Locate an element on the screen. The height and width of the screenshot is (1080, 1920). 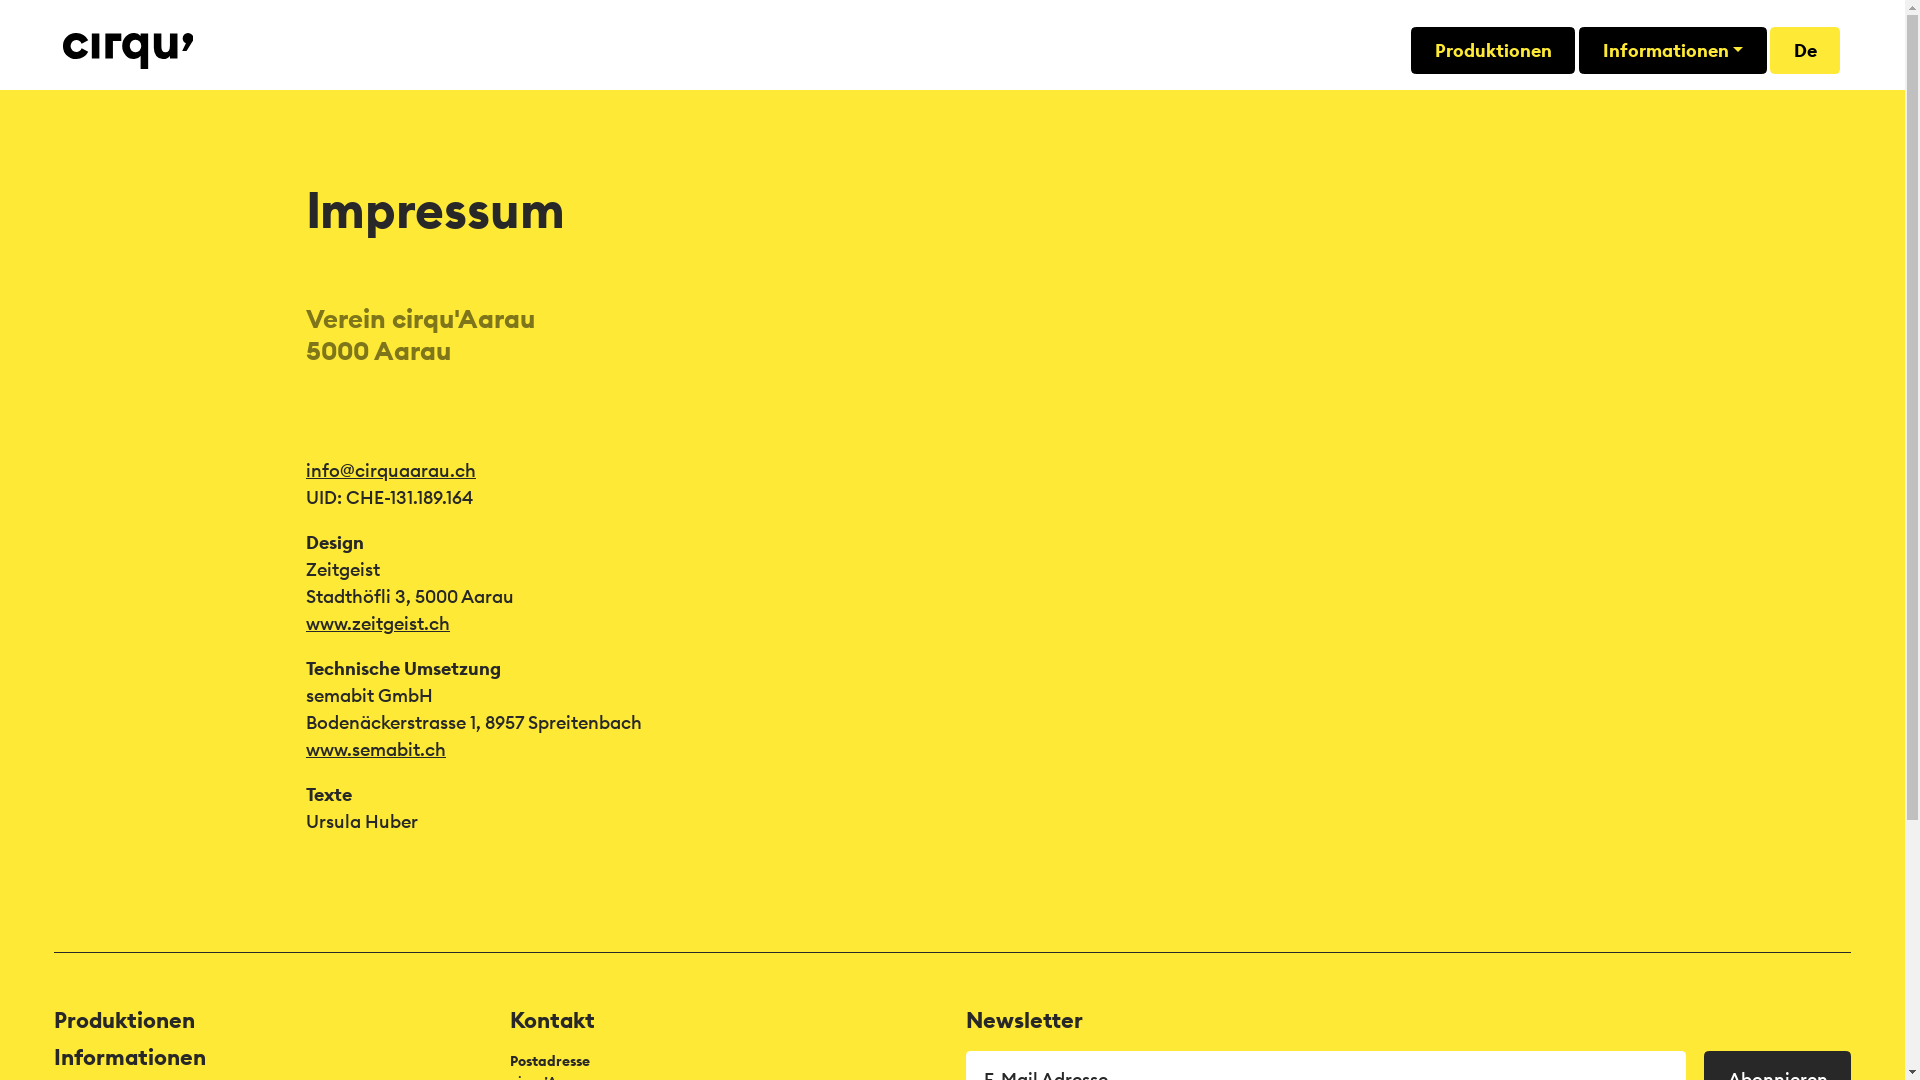
Produktionen is located at coordinates (1493, 50).